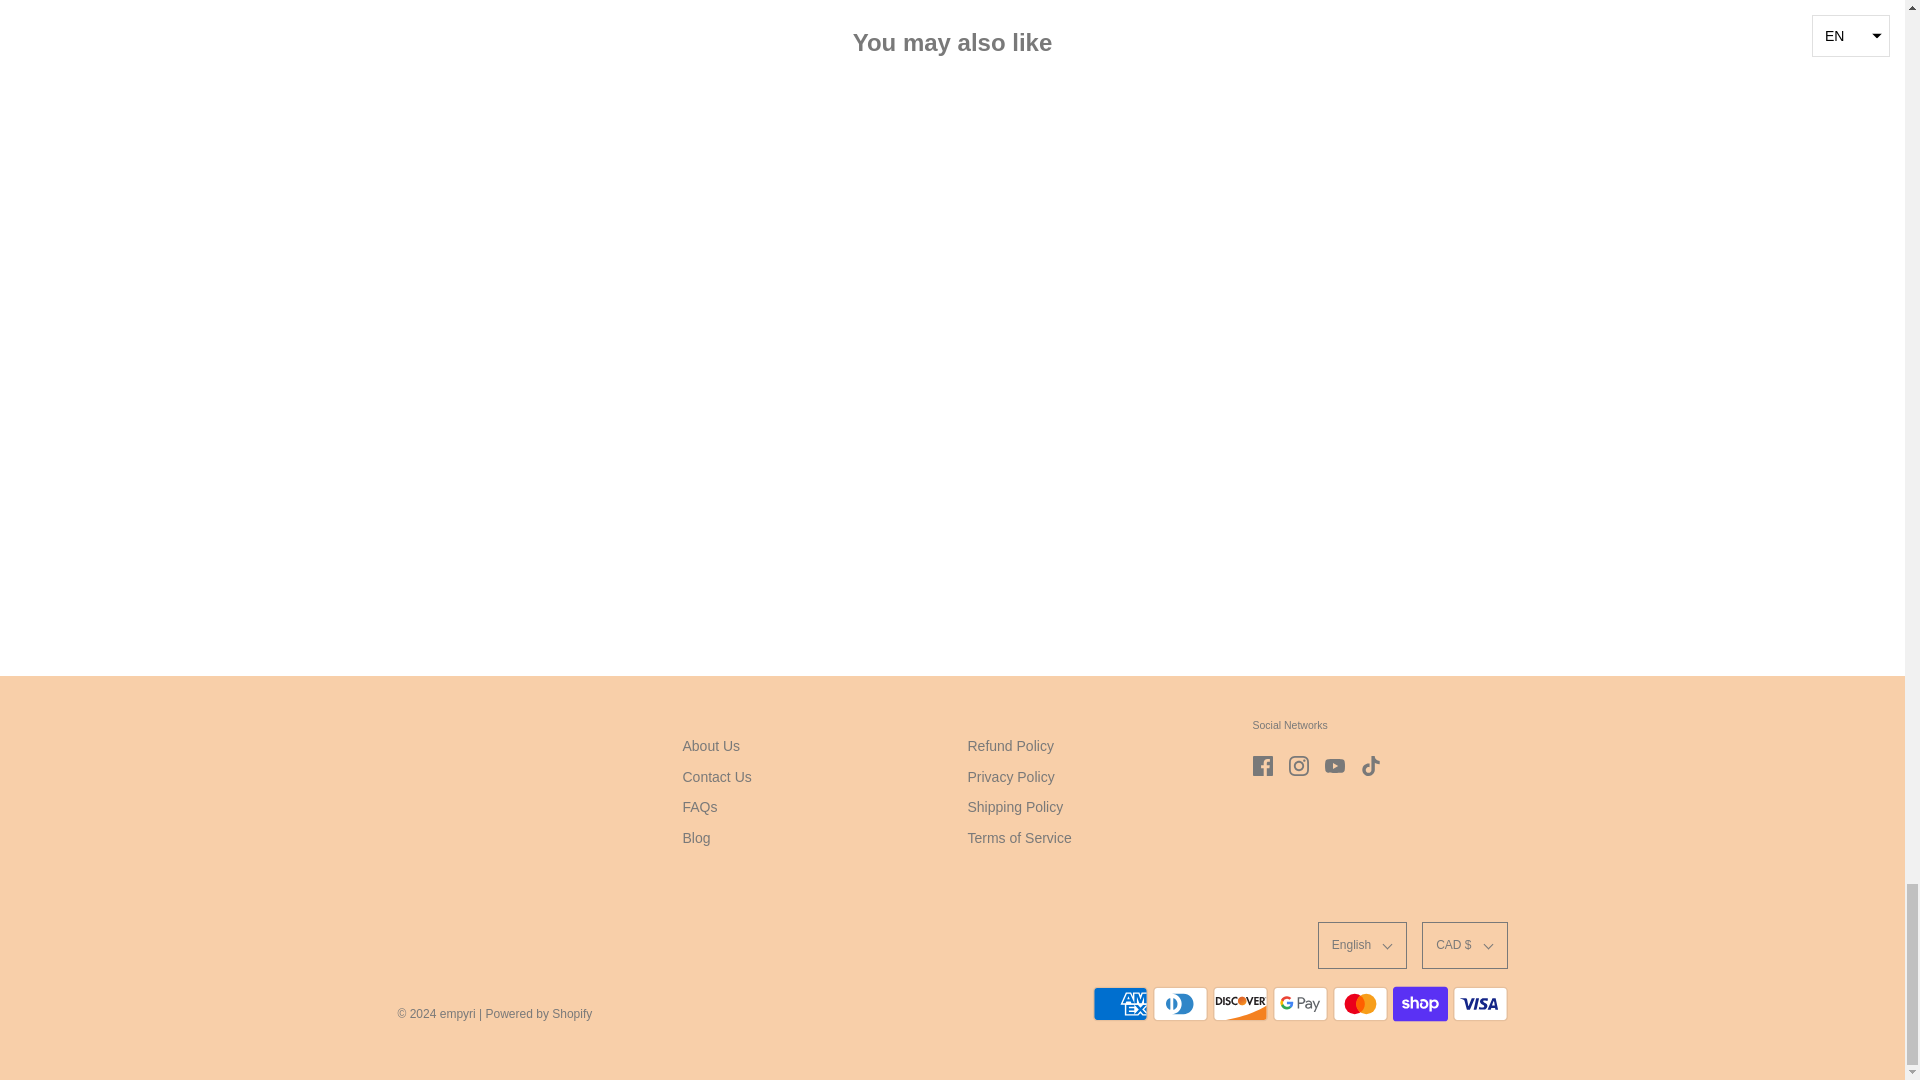 This screenshot has width=1920, height=1080. I want to click on TikTok icon, so click(1370, 766).